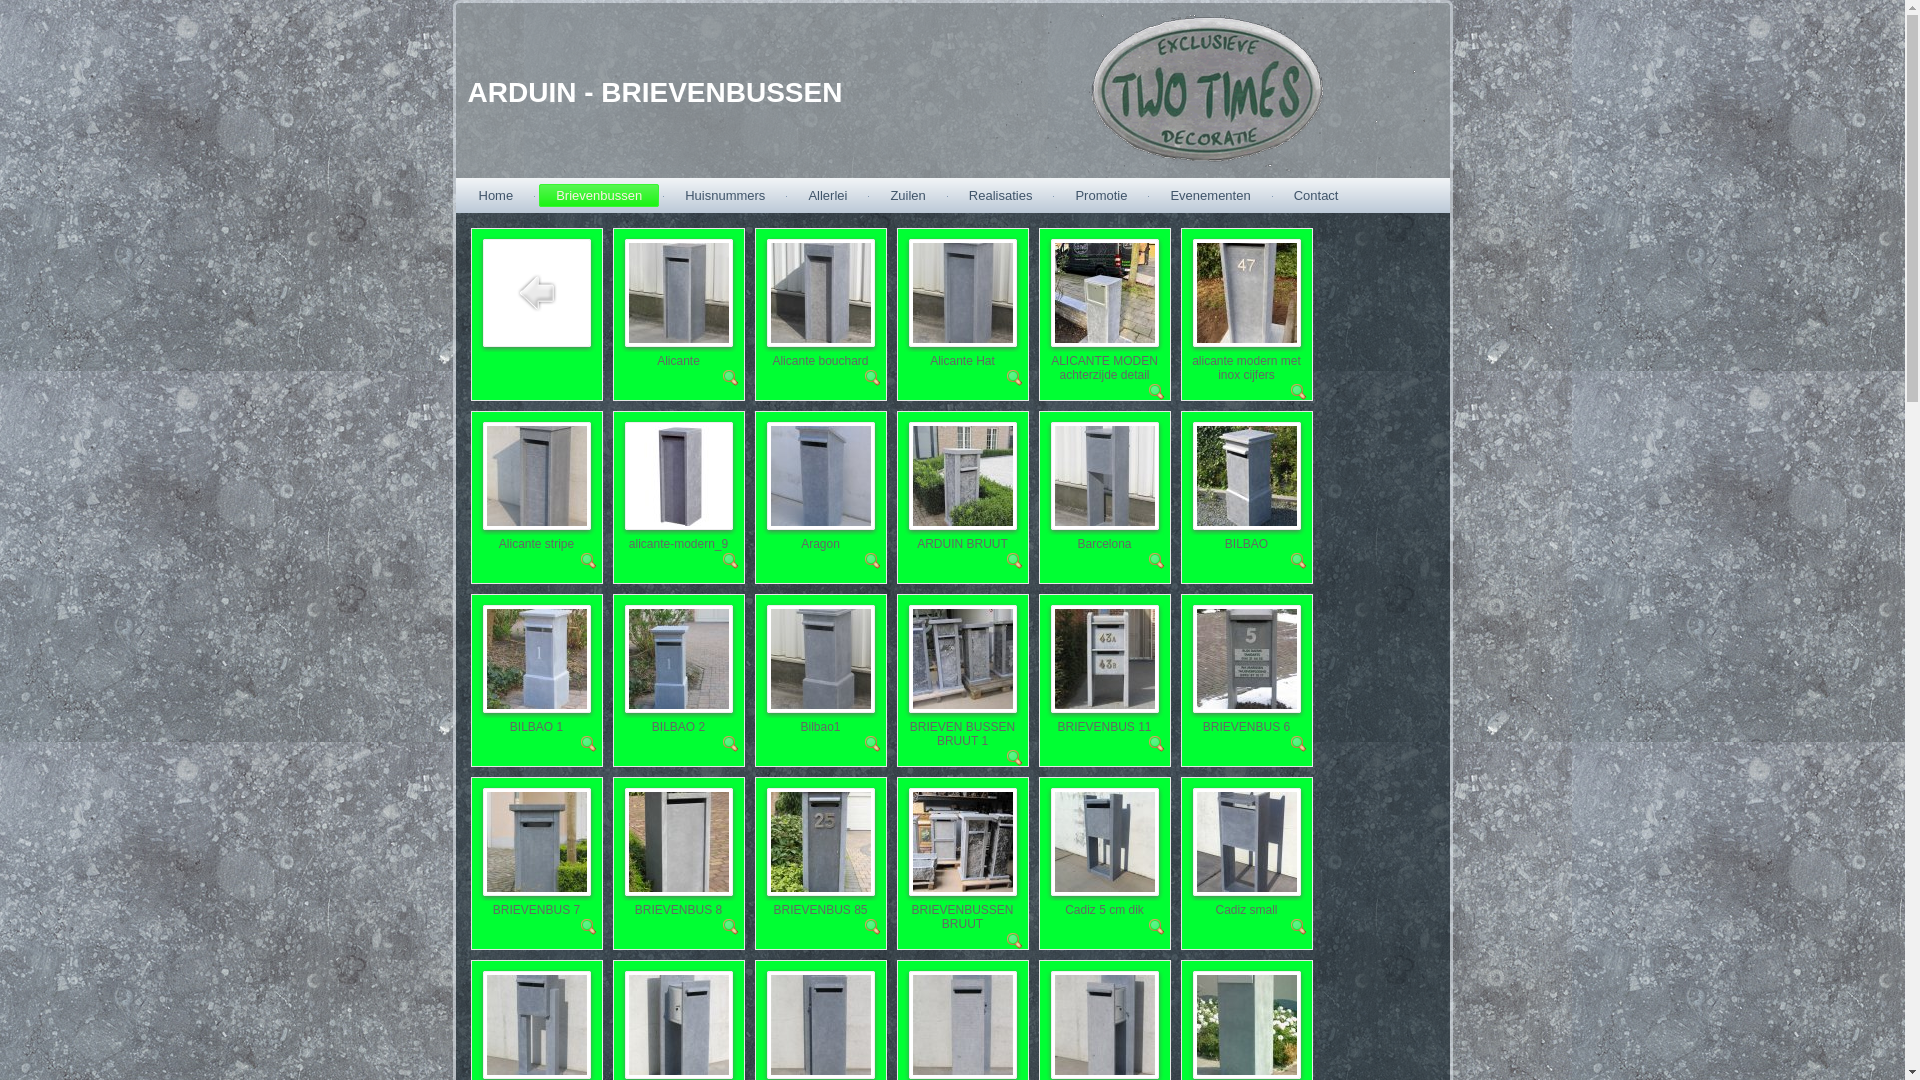 This screenshot has width=1920, height=1080. What do you see at coordinates (730, 747) in the screenshot?
I see `Detail` at bounding box center [730, 747].